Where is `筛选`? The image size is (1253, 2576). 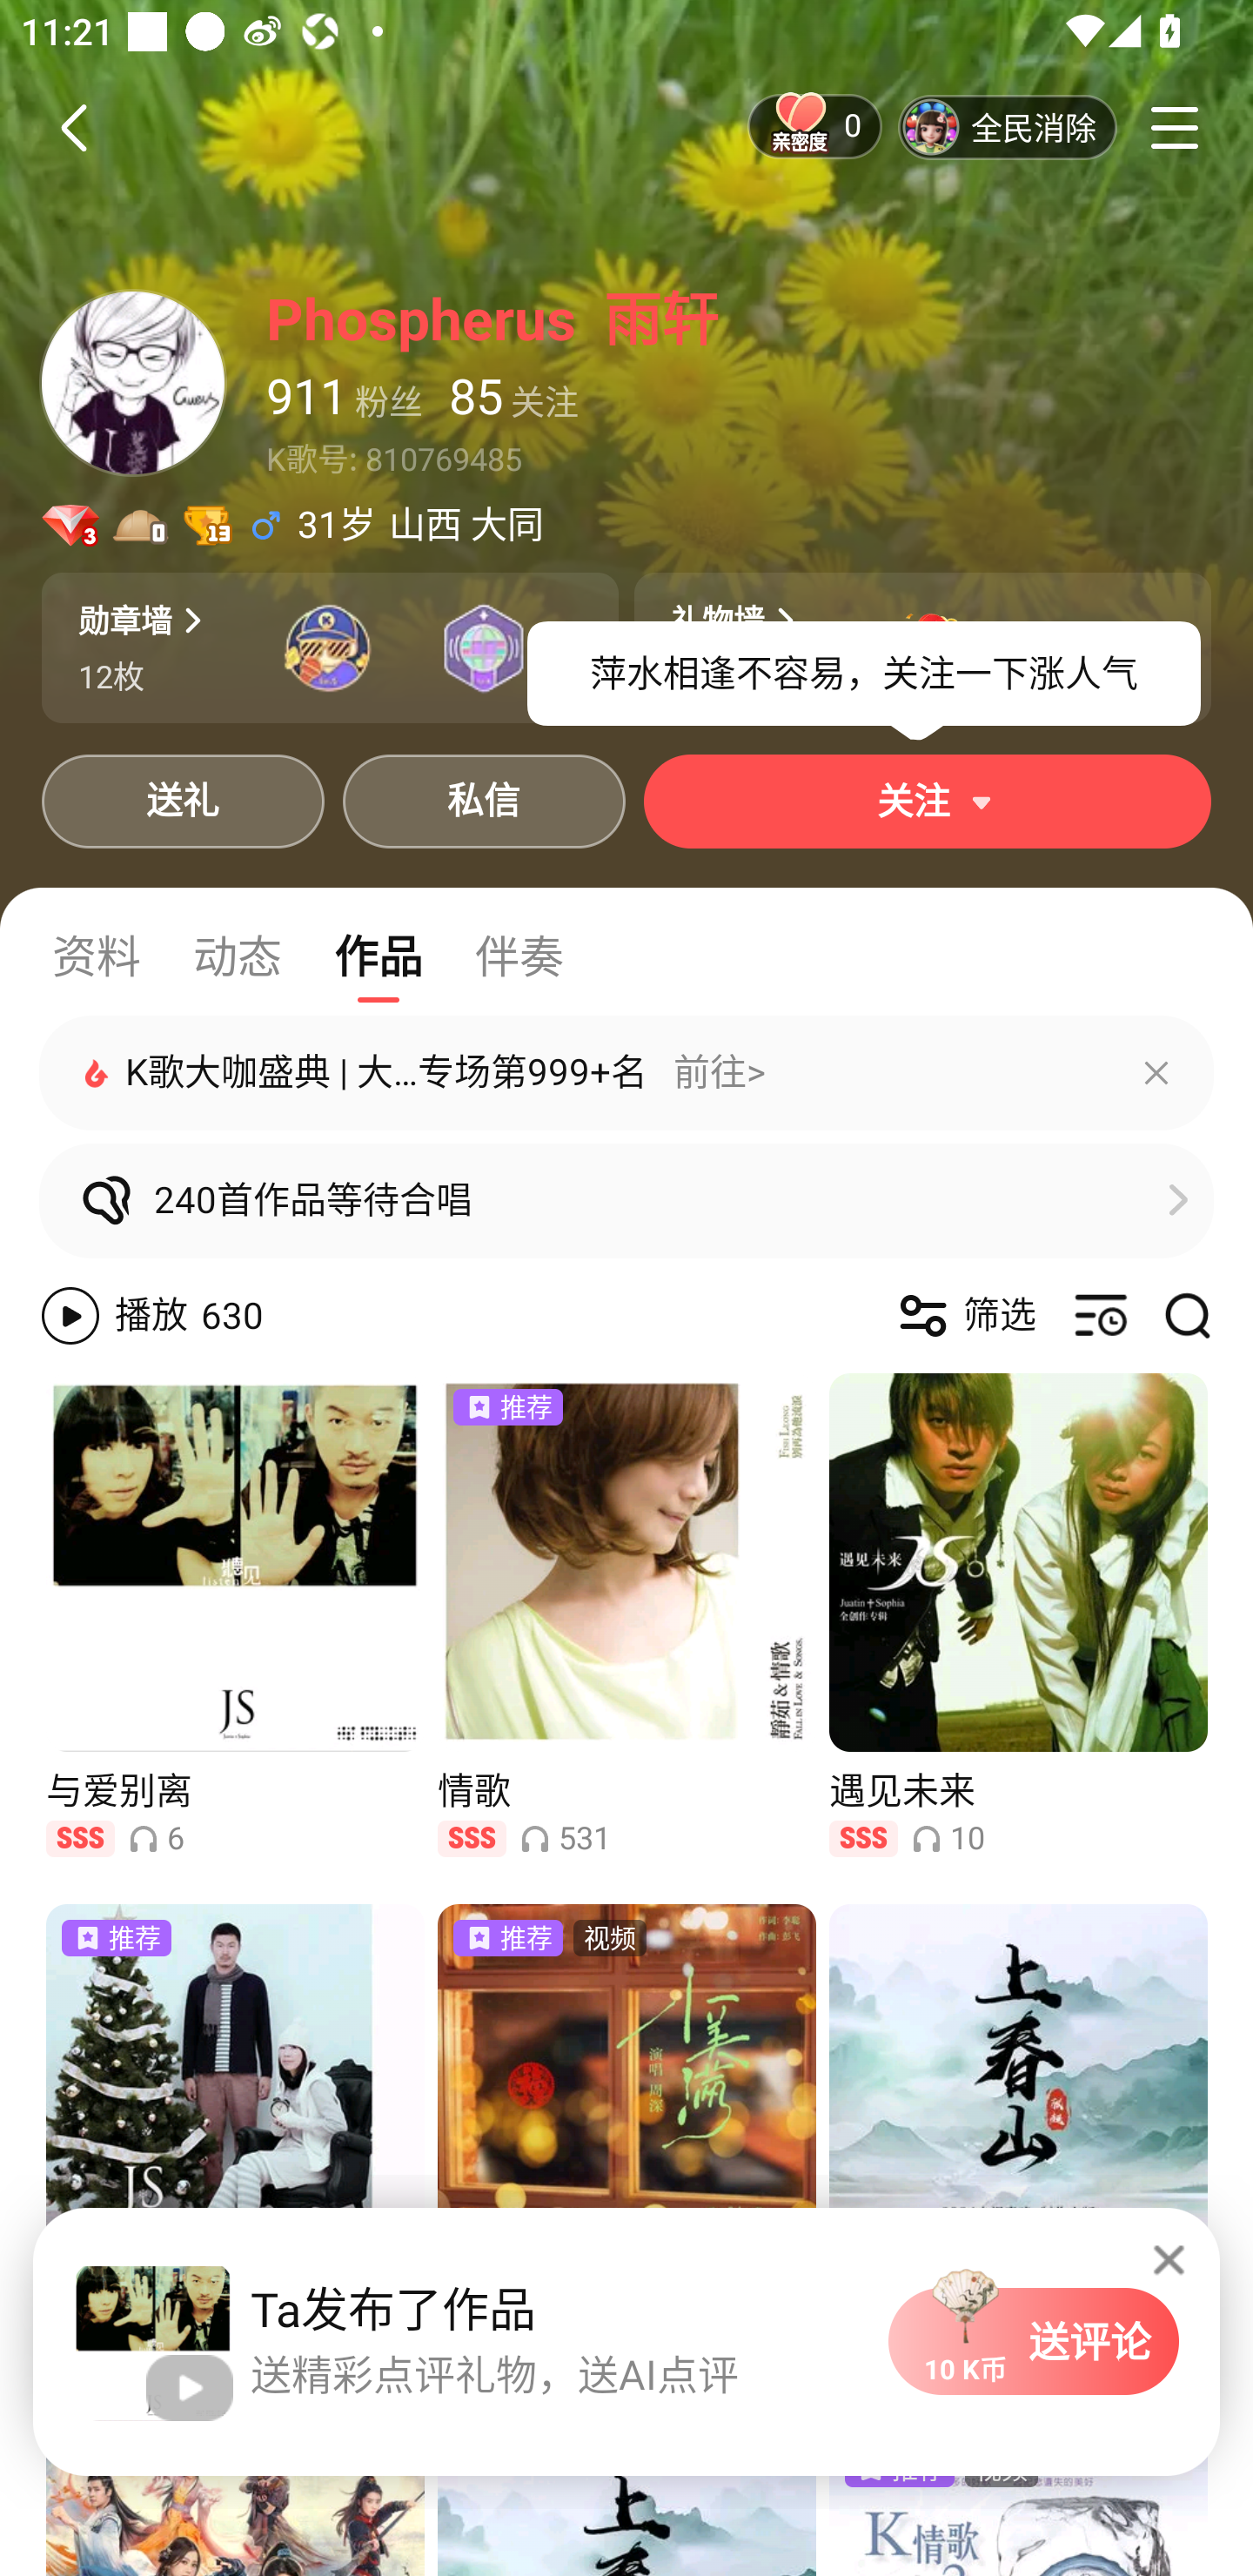 筛选 is located at coordinates (964, 1316).